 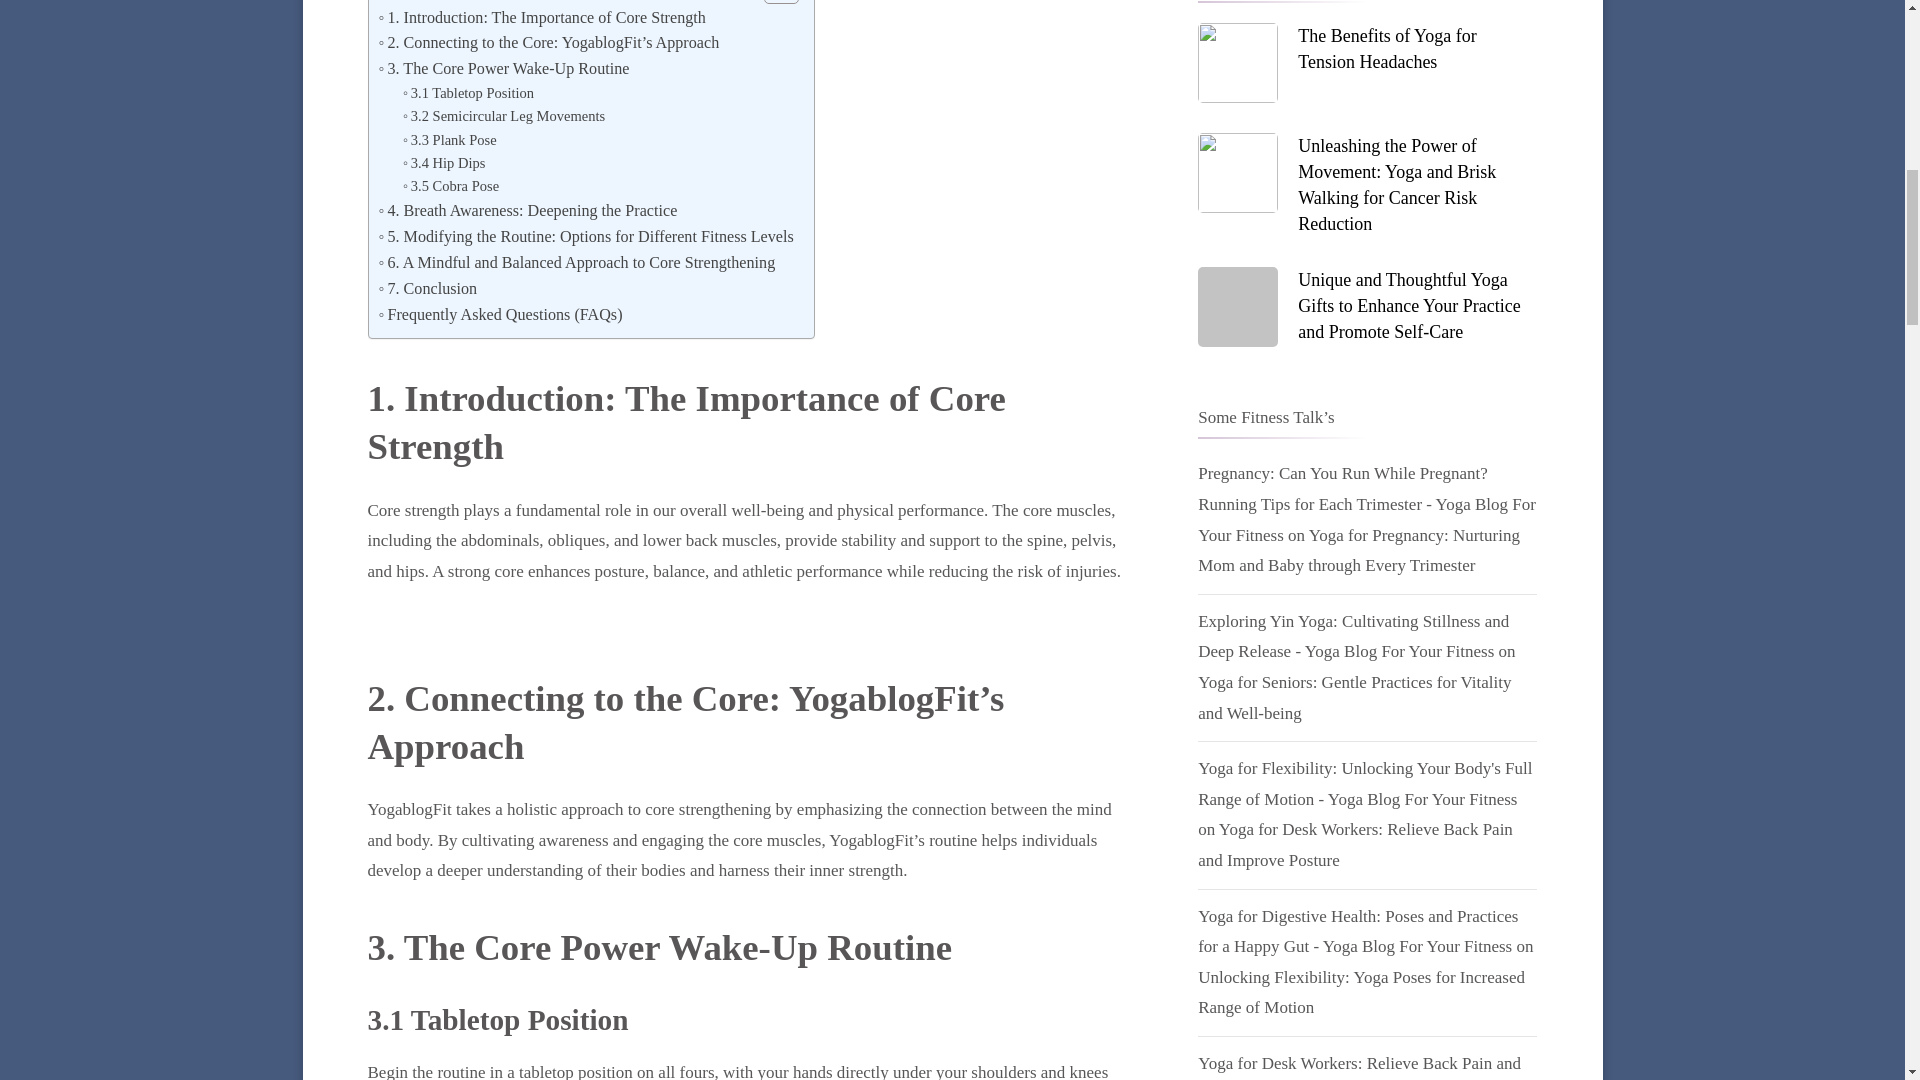 I want to click on 3.4 Hip Dips, so click(x=444, y=163).